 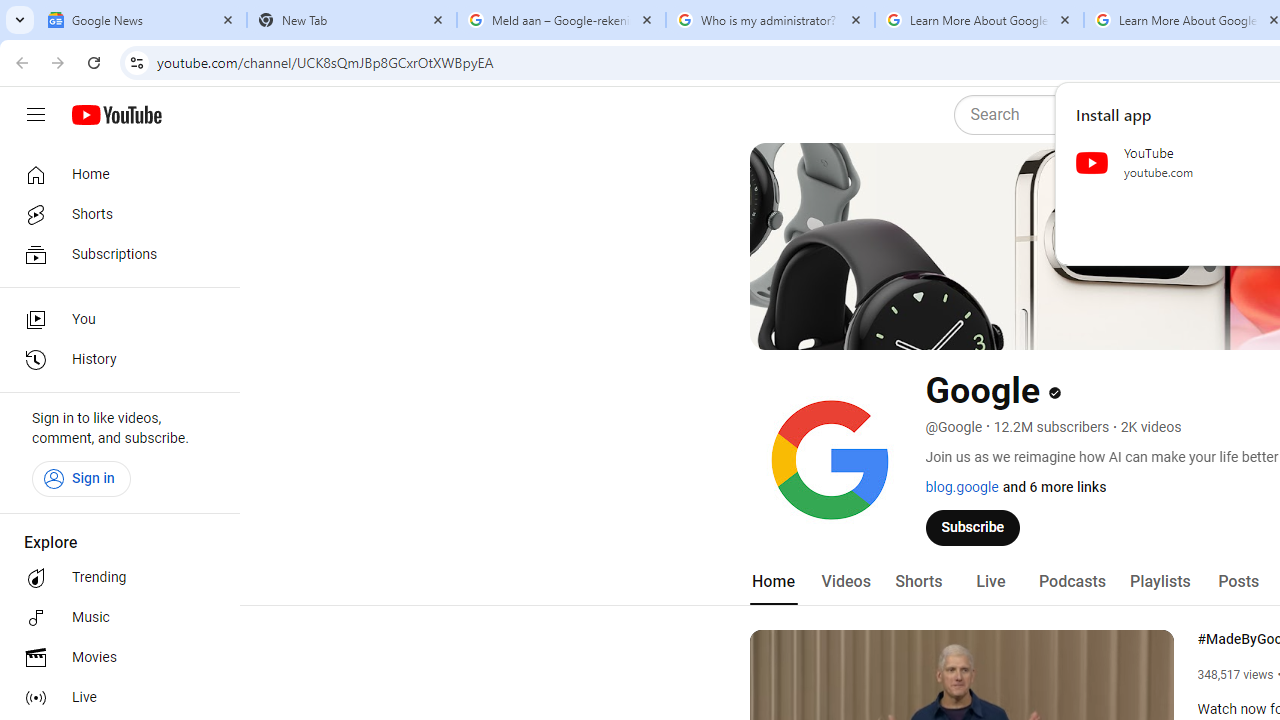 I want to click on History, so click(x=114, y=360).